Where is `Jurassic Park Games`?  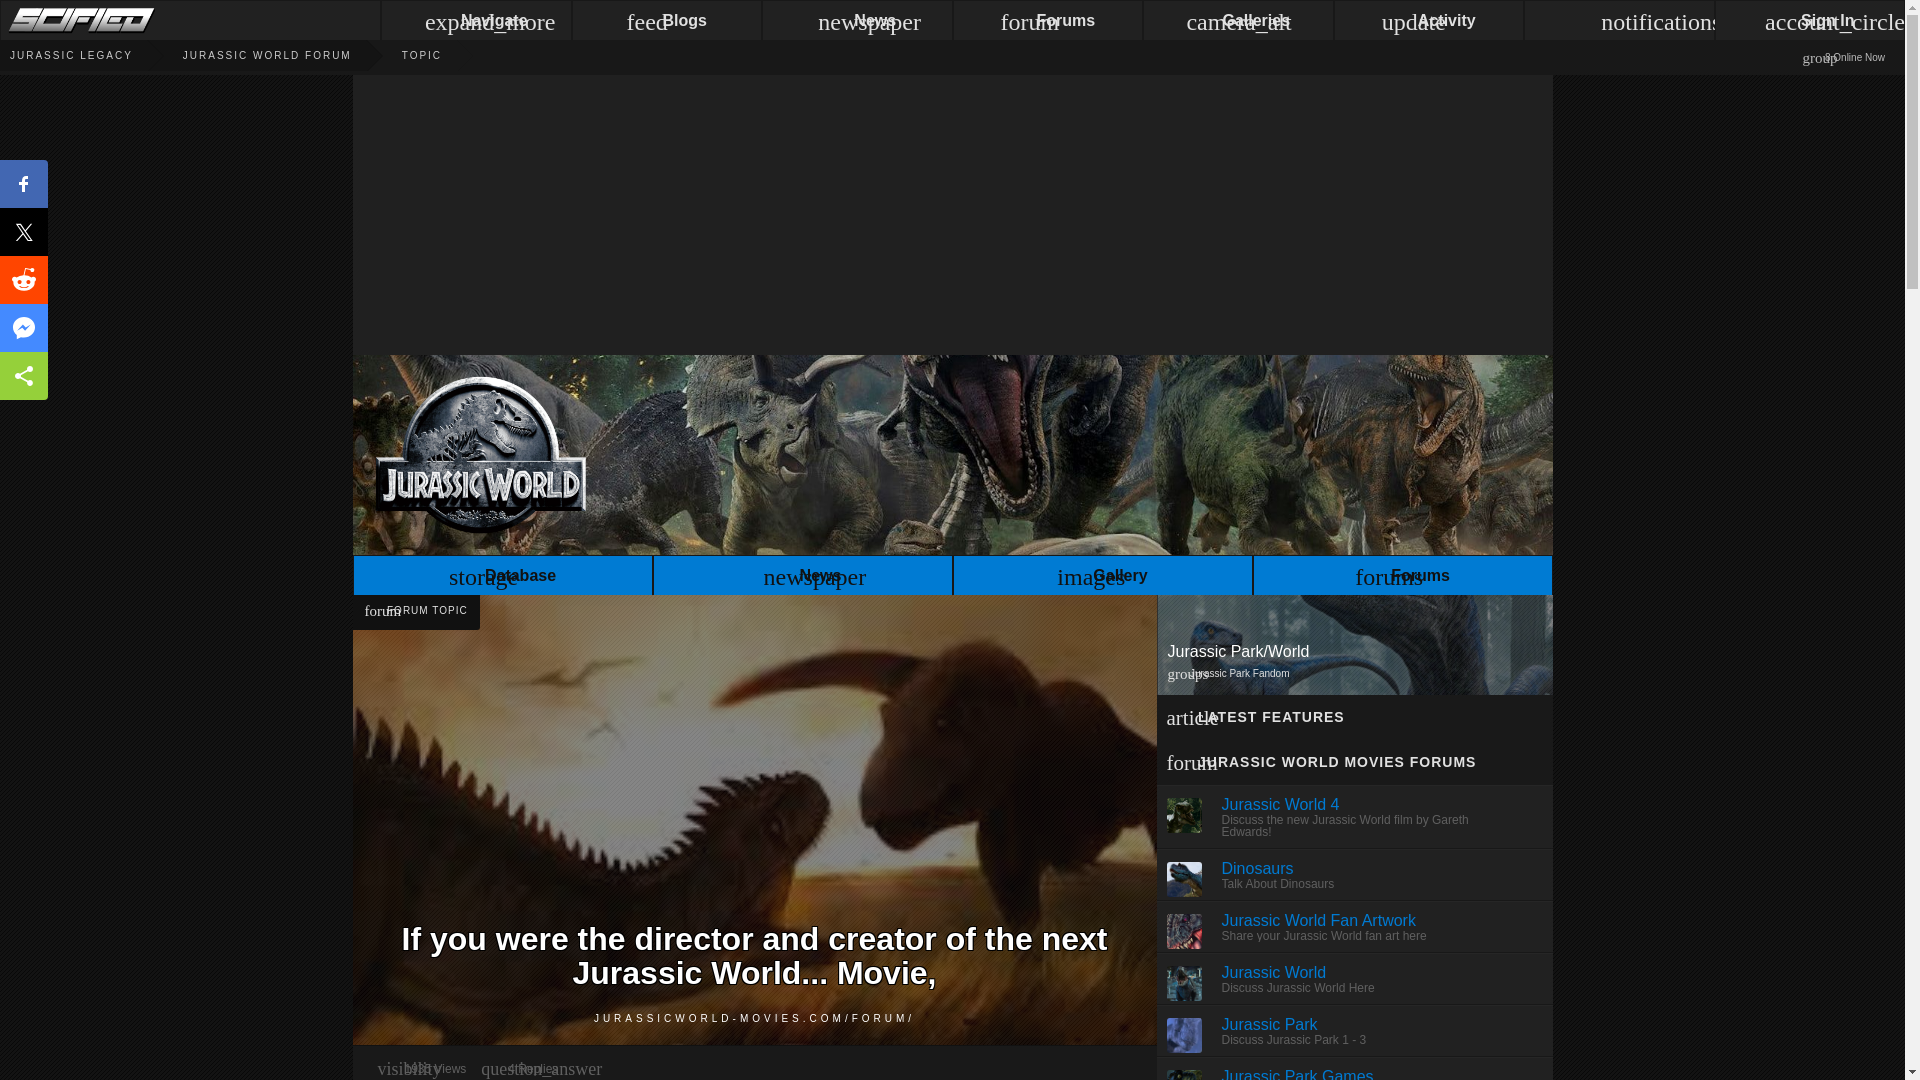 Jurassic Park Games is located at coordinates (1298, 1074).